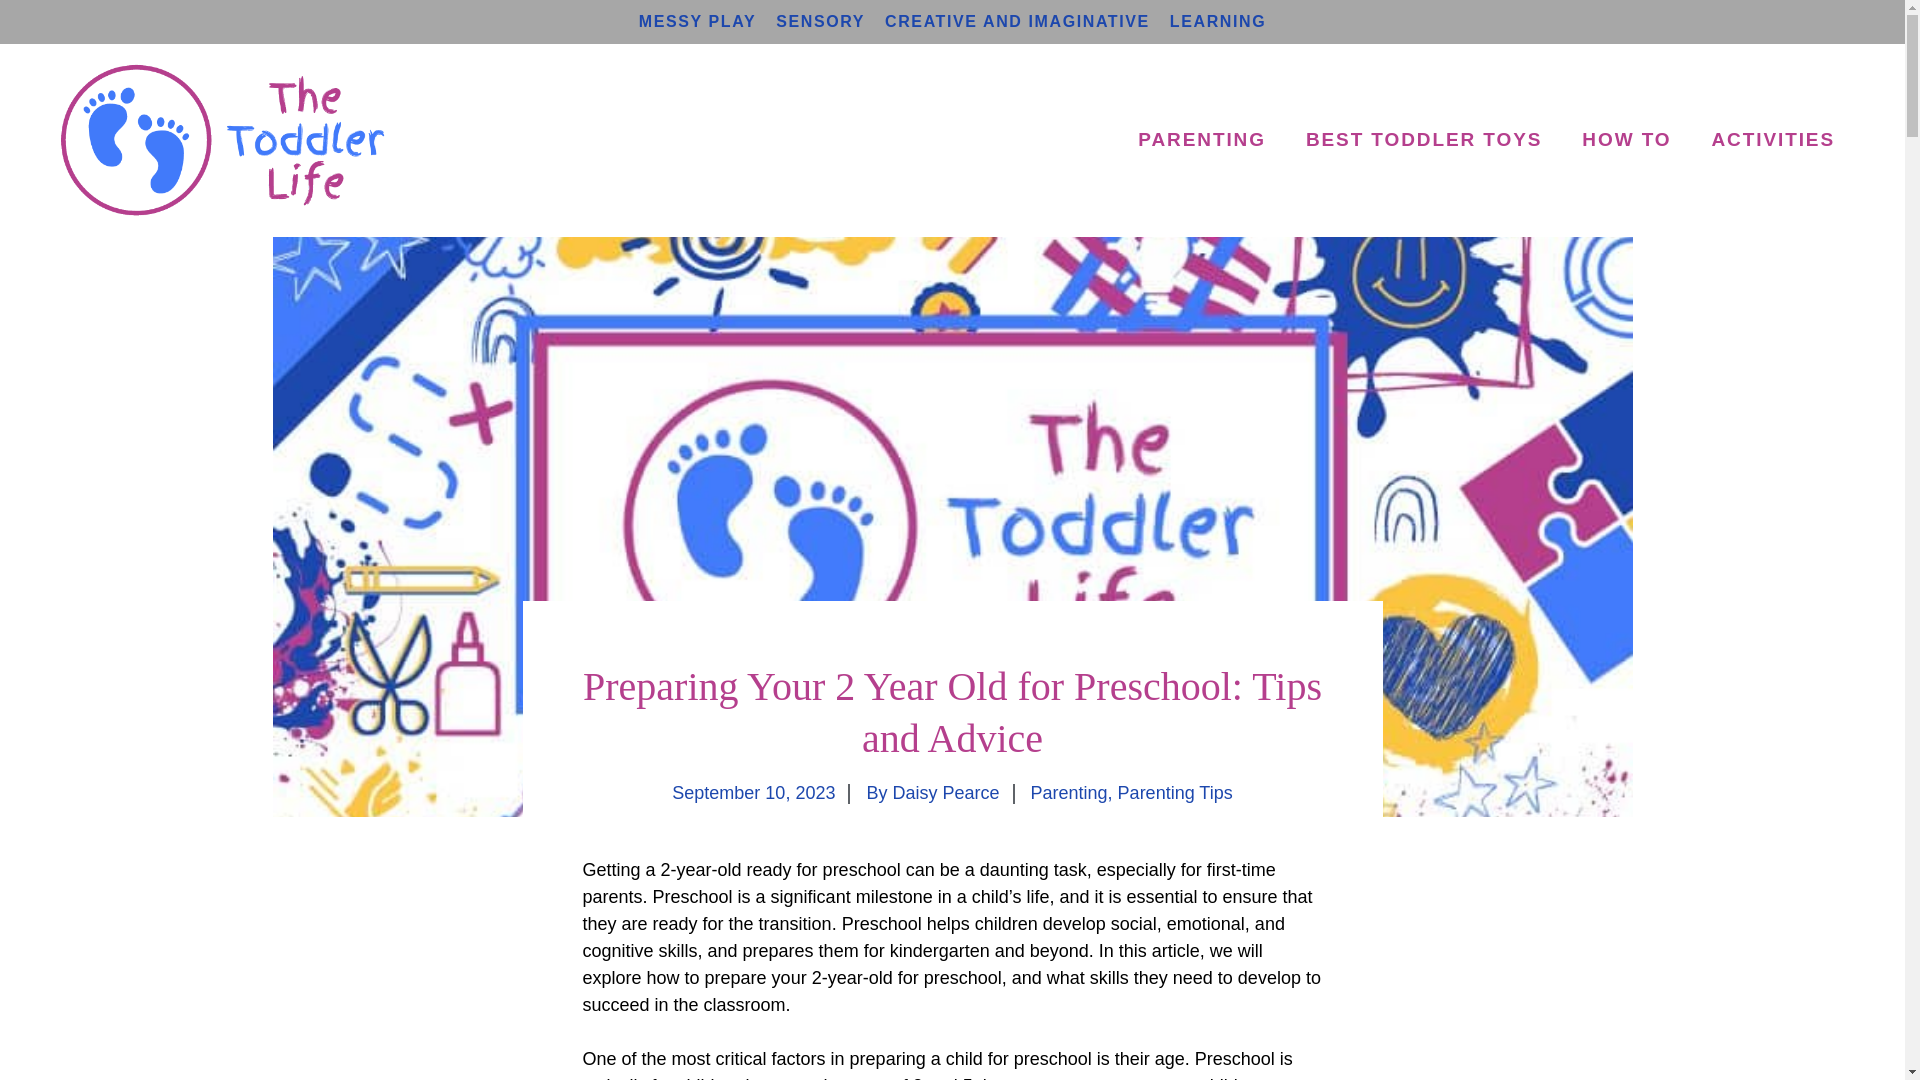 This screenshot has height=1080, width=1920. I want to click on Parenting, so click(1069, 793).